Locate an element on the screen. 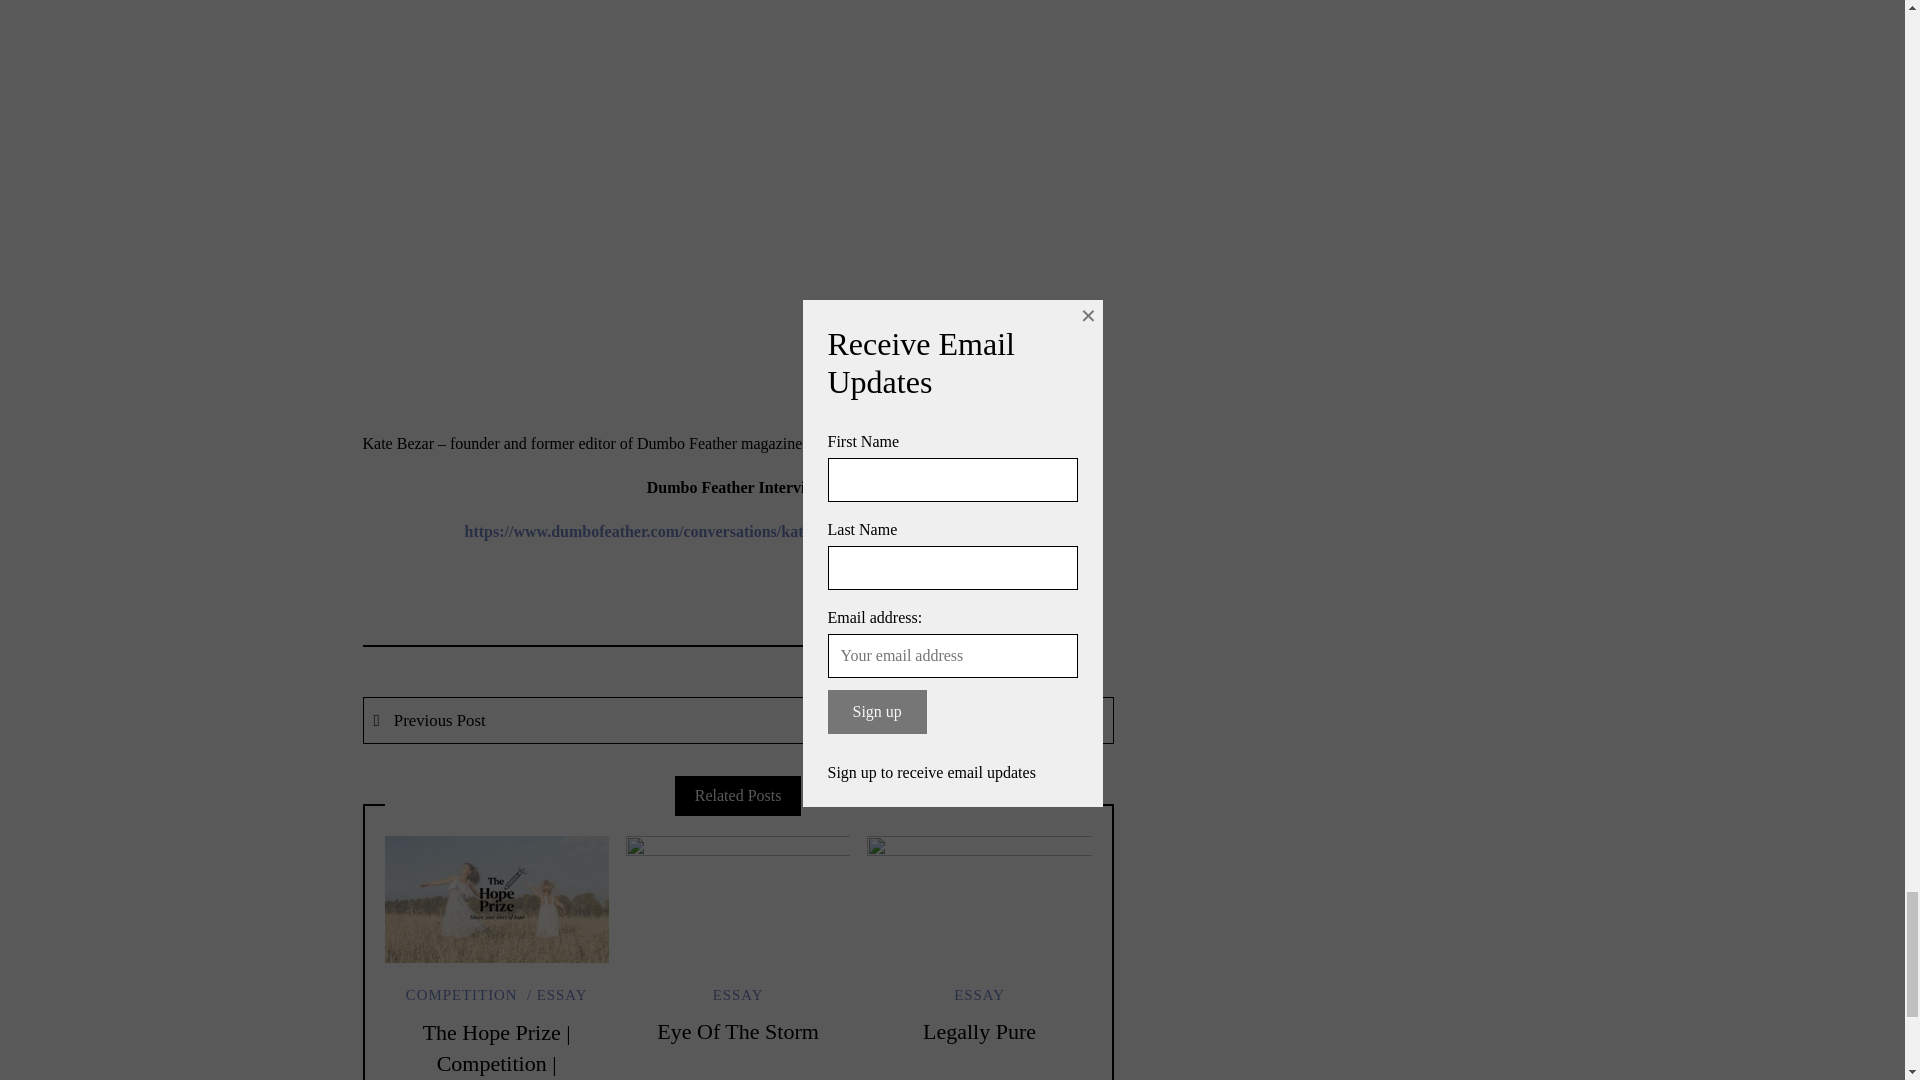 This screenshot has width=1920, height=1080. 0 is located at coordinates (1072, 646).